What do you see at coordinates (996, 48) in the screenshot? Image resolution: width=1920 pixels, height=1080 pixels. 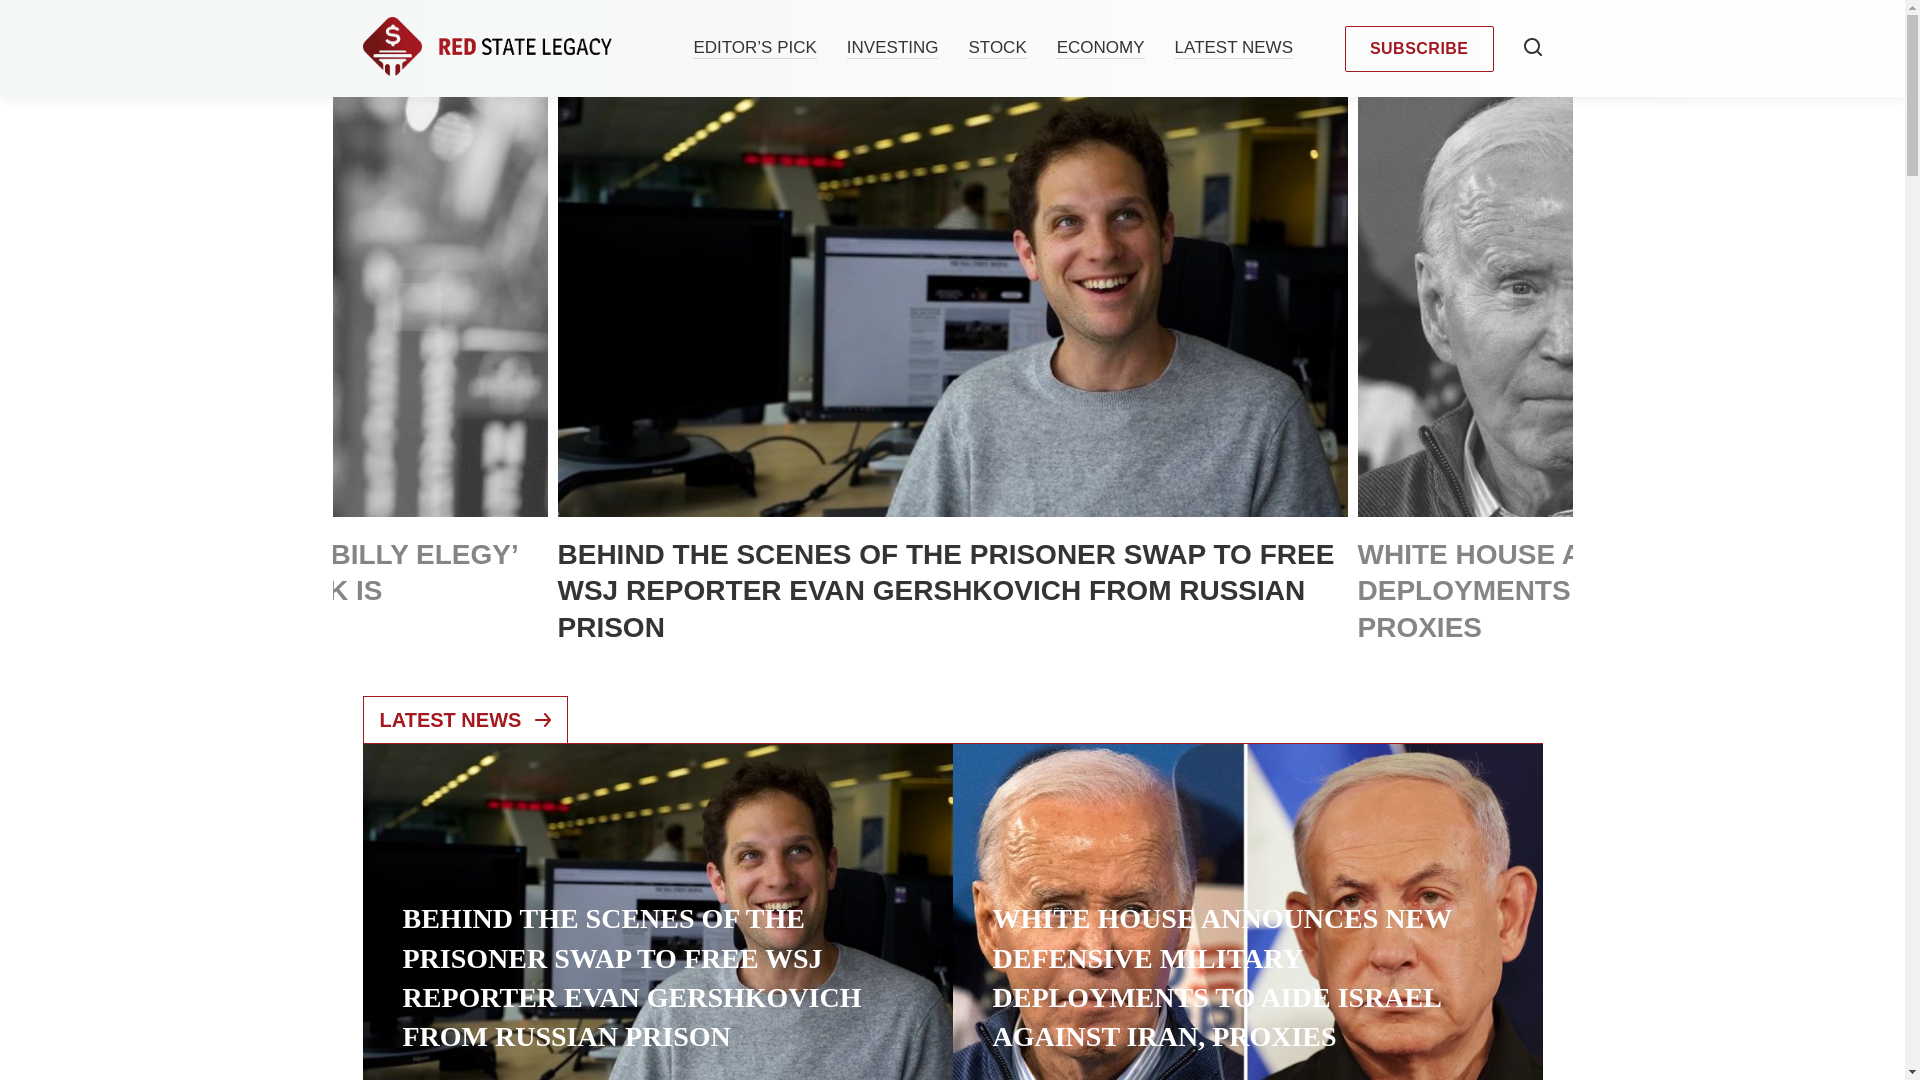 I see `STOCK` at bounding box center [996, 48].